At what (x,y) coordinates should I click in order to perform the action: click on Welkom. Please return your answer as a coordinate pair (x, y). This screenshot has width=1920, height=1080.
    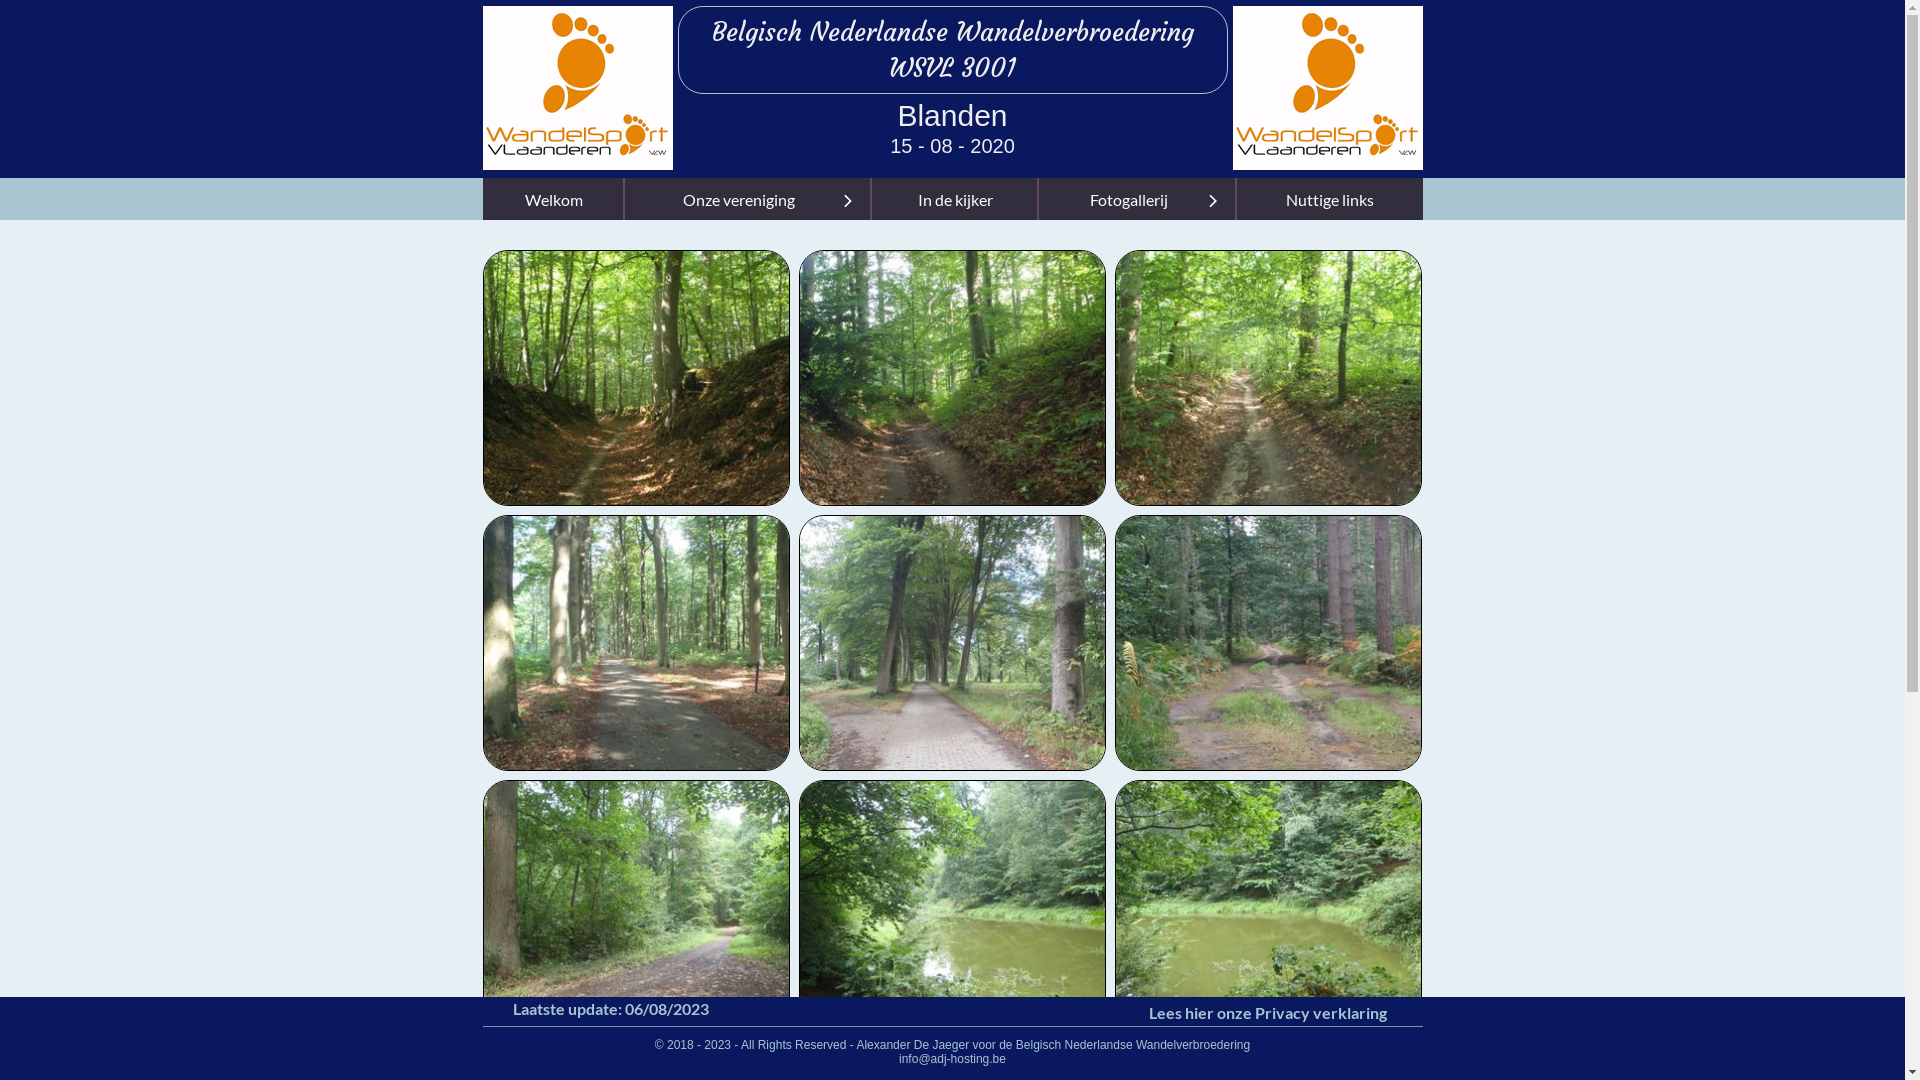
    Looking at the image, I should click on (553, 199).